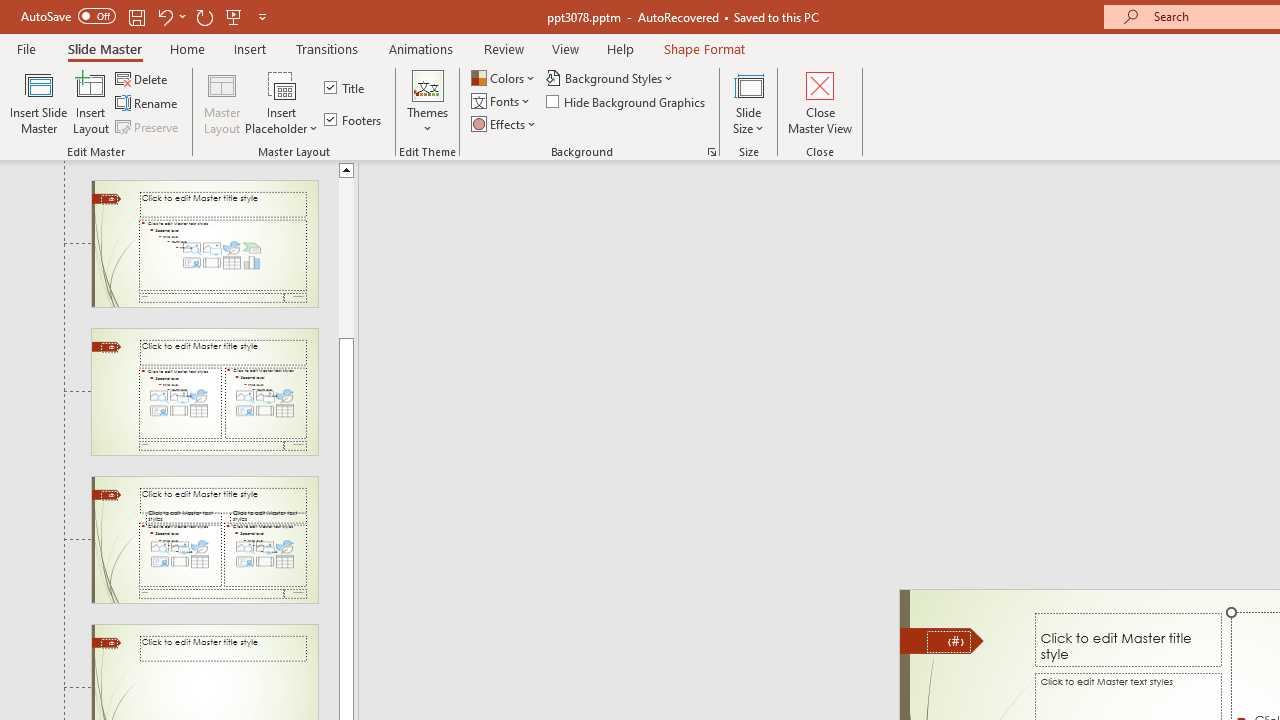 Image resolution: width=1280 pixels, height=720 pixels. Describe the element at coordinates (282, 102) in the screenshot. I see `Insert Placeholder` at that location.